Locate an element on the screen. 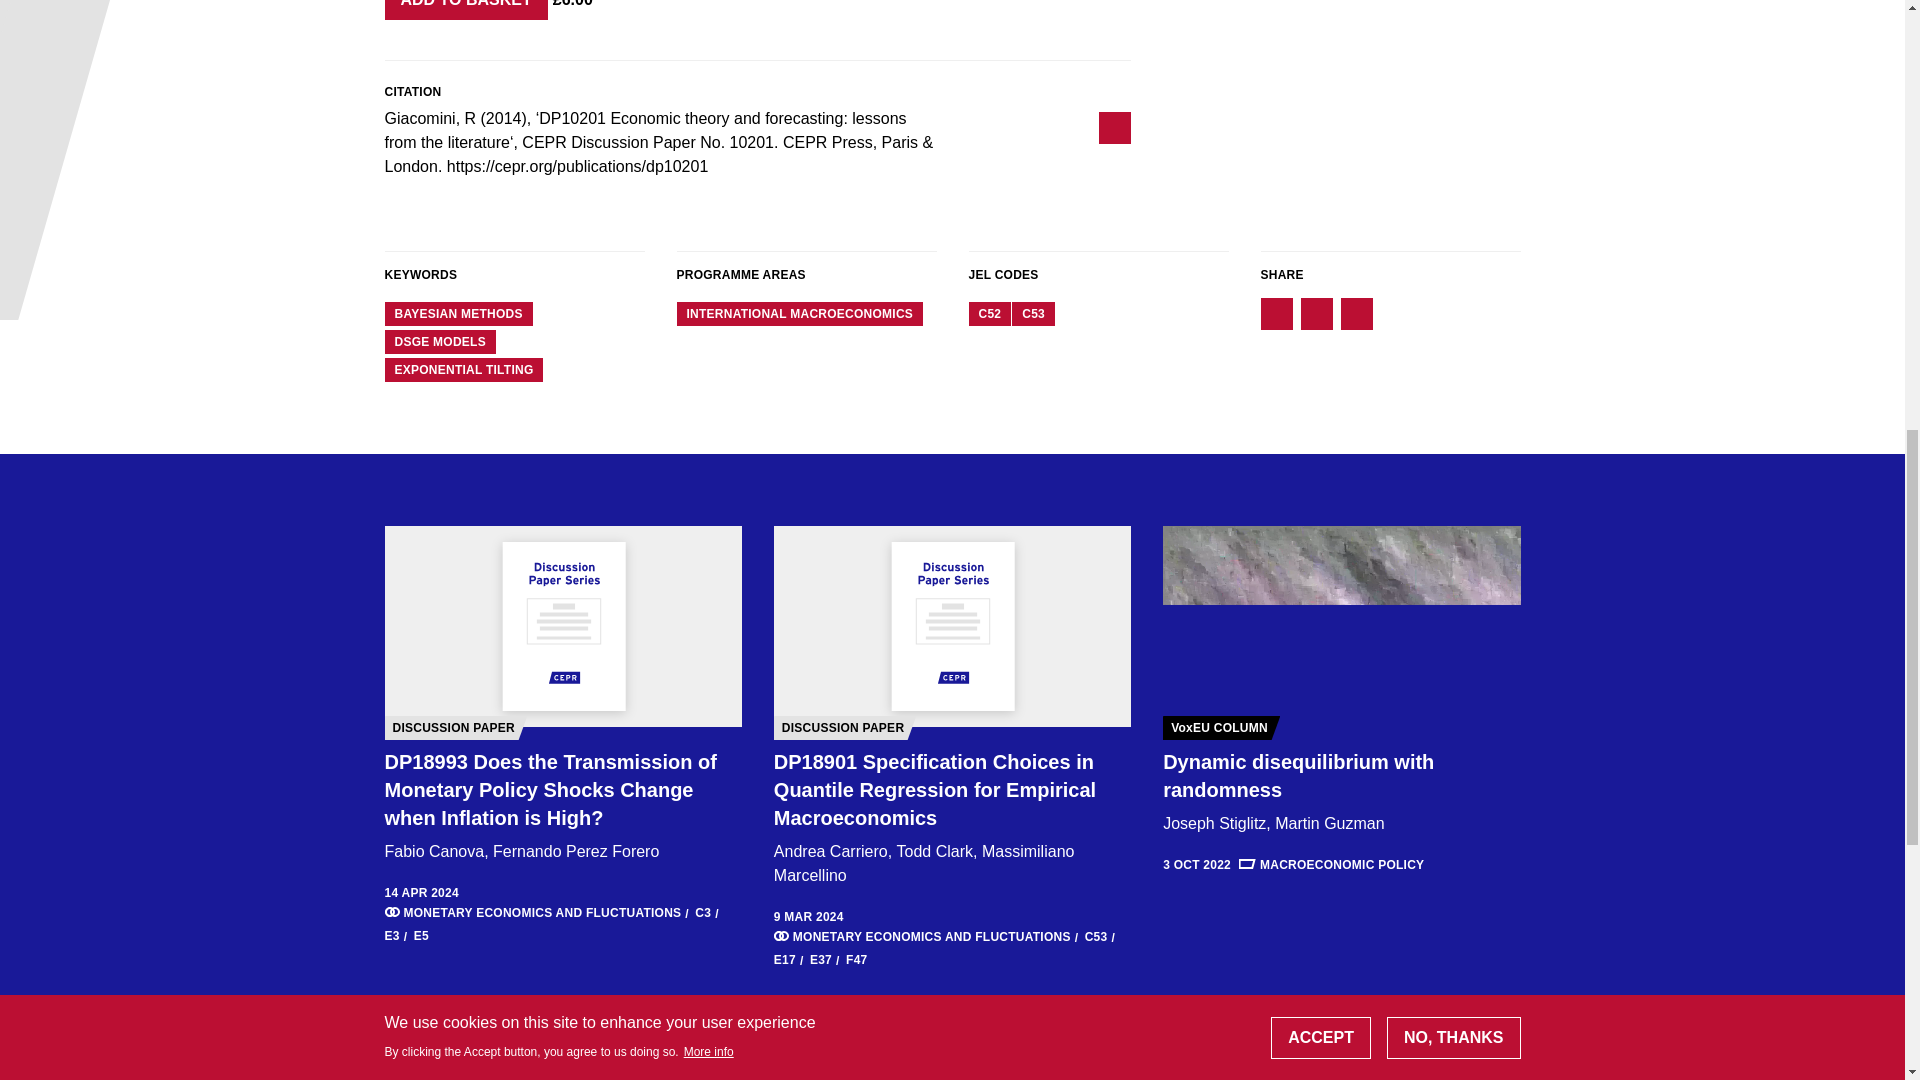 Image resolution: width=1920 pixels, height=1080 pixels. Add to basket is located at coordinates (466, 10).